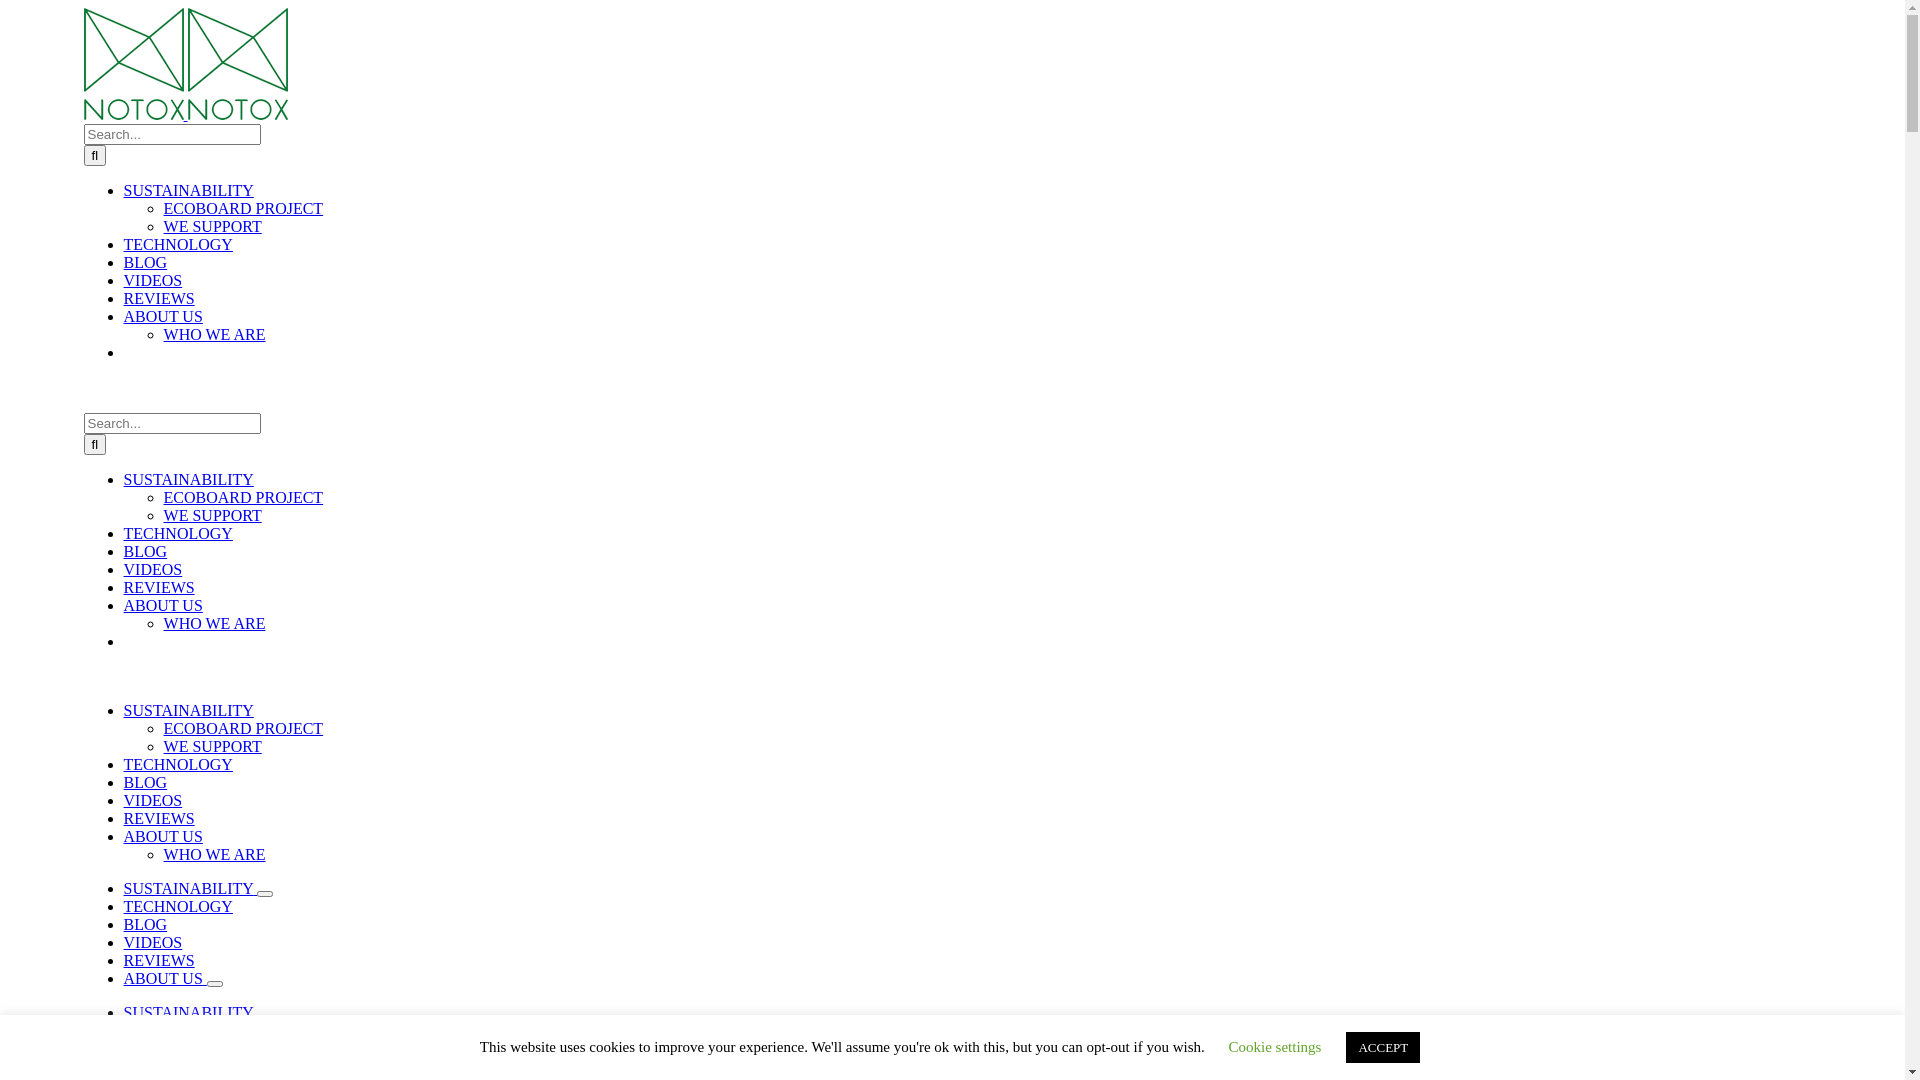 The height and width of the screenshot is (1080, 1920). What do you see at coordinates (178, 764) in the screenshot?
I see `TECHNOLOGY` at bounding box center [178, 764].